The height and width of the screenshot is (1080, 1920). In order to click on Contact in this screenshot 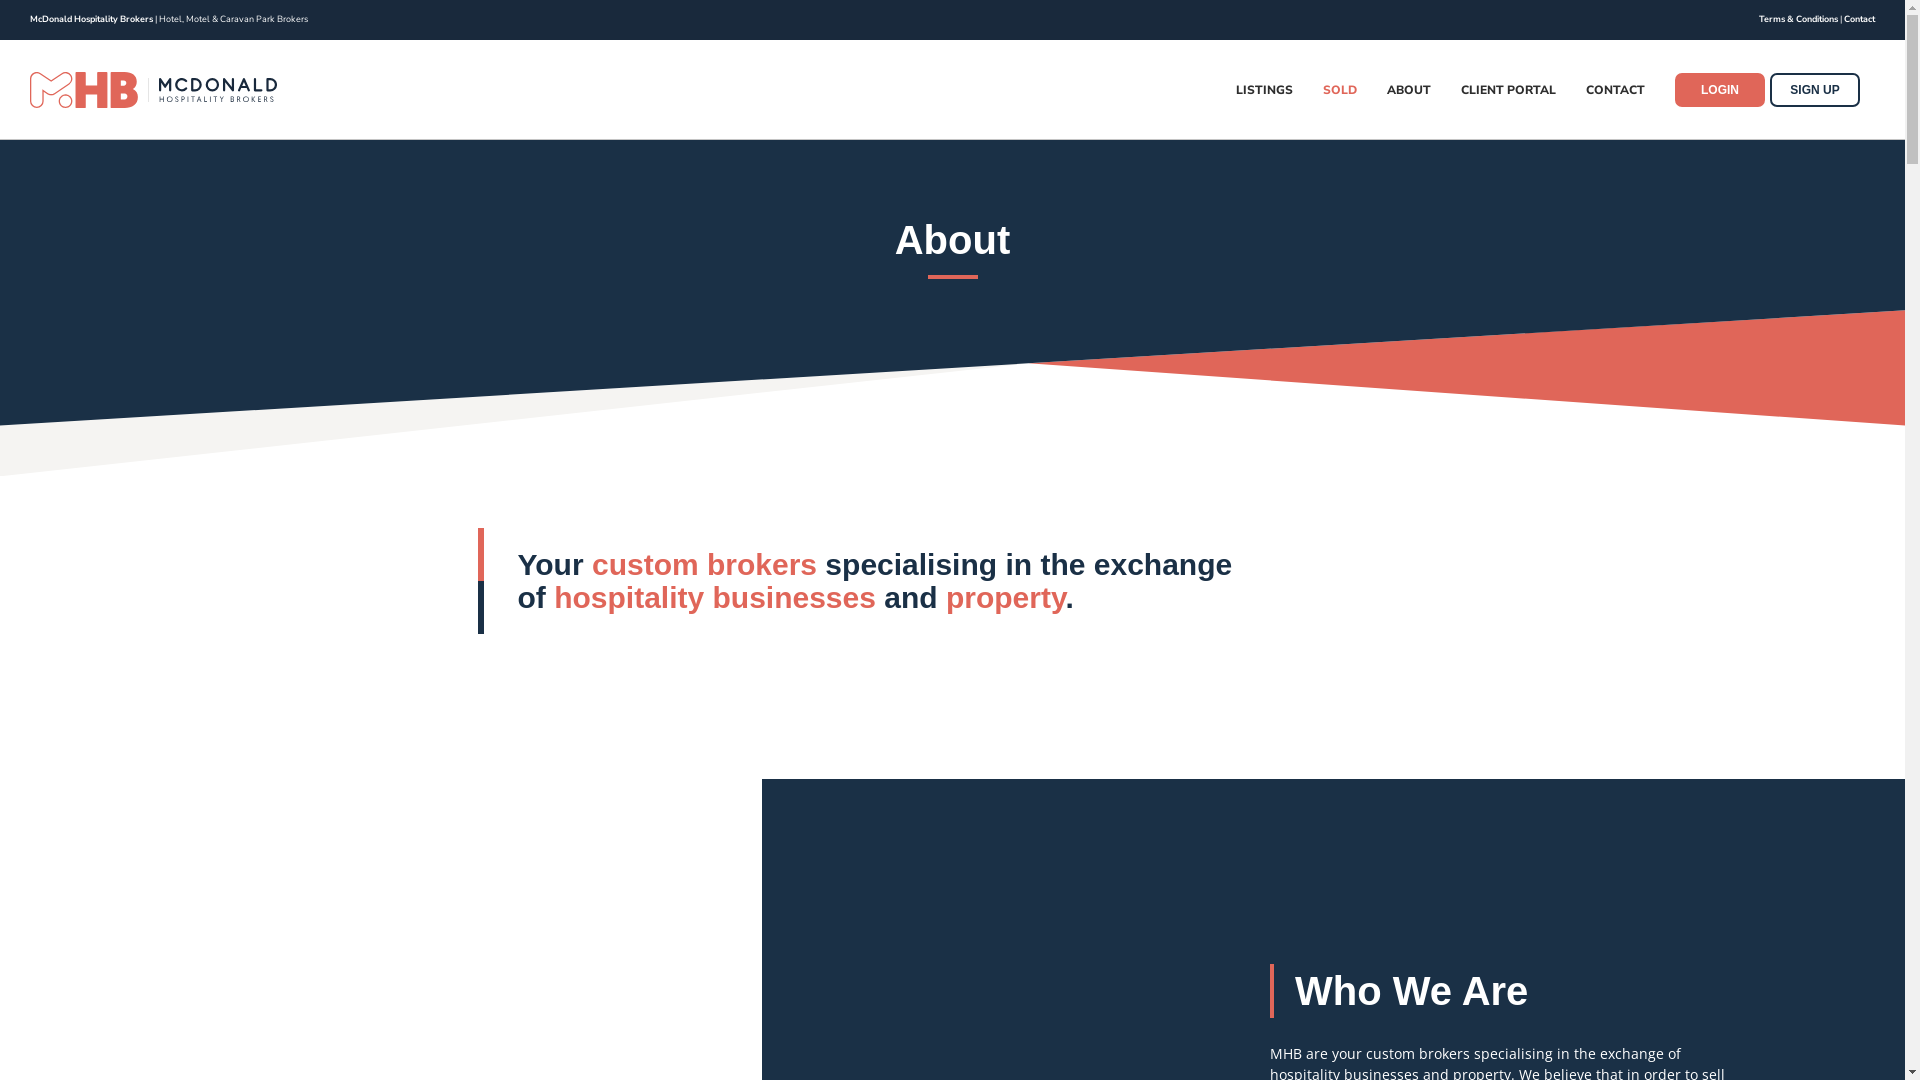, I will do `click(1860, 19)`.